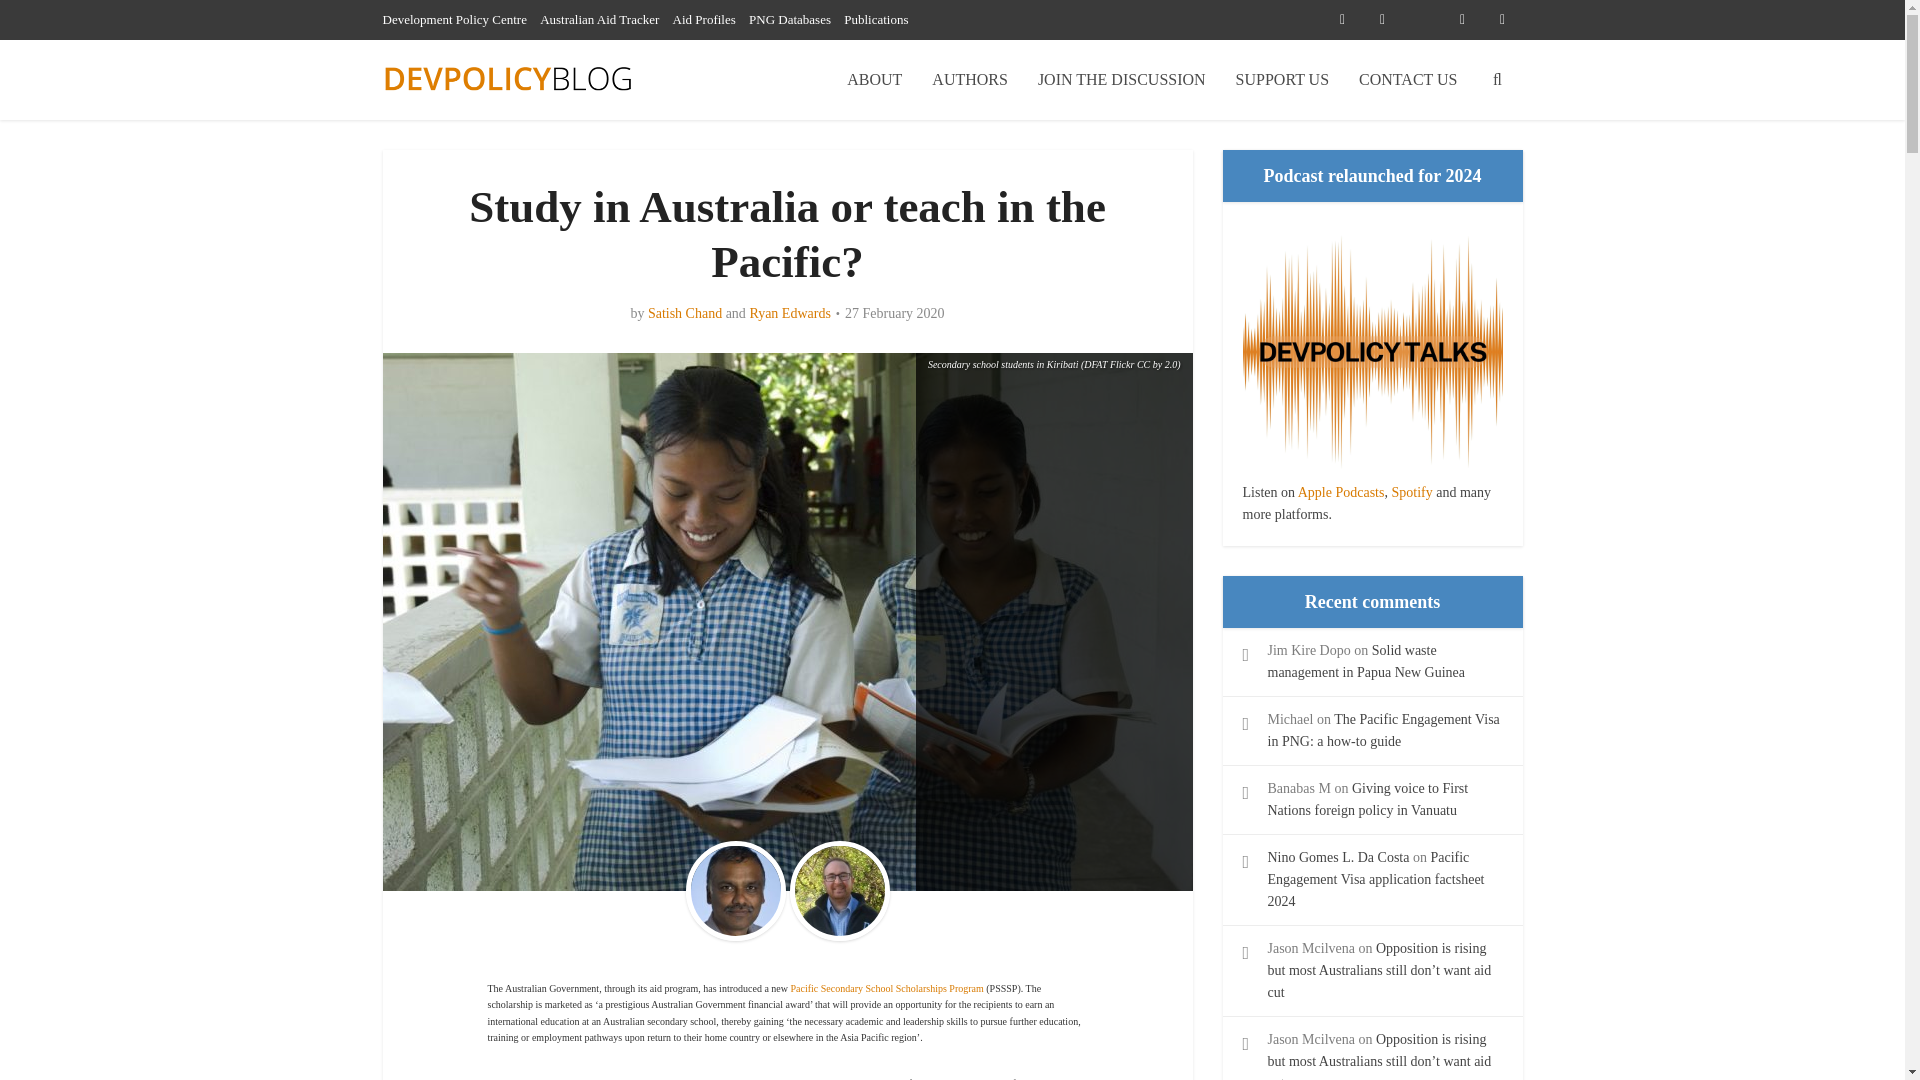 This screenshot has width=1920, height=1080. Describe the element at coordinates (886, 988) in the screenshot. I see `Pacific Secondary School Scholarships Program` at that location.